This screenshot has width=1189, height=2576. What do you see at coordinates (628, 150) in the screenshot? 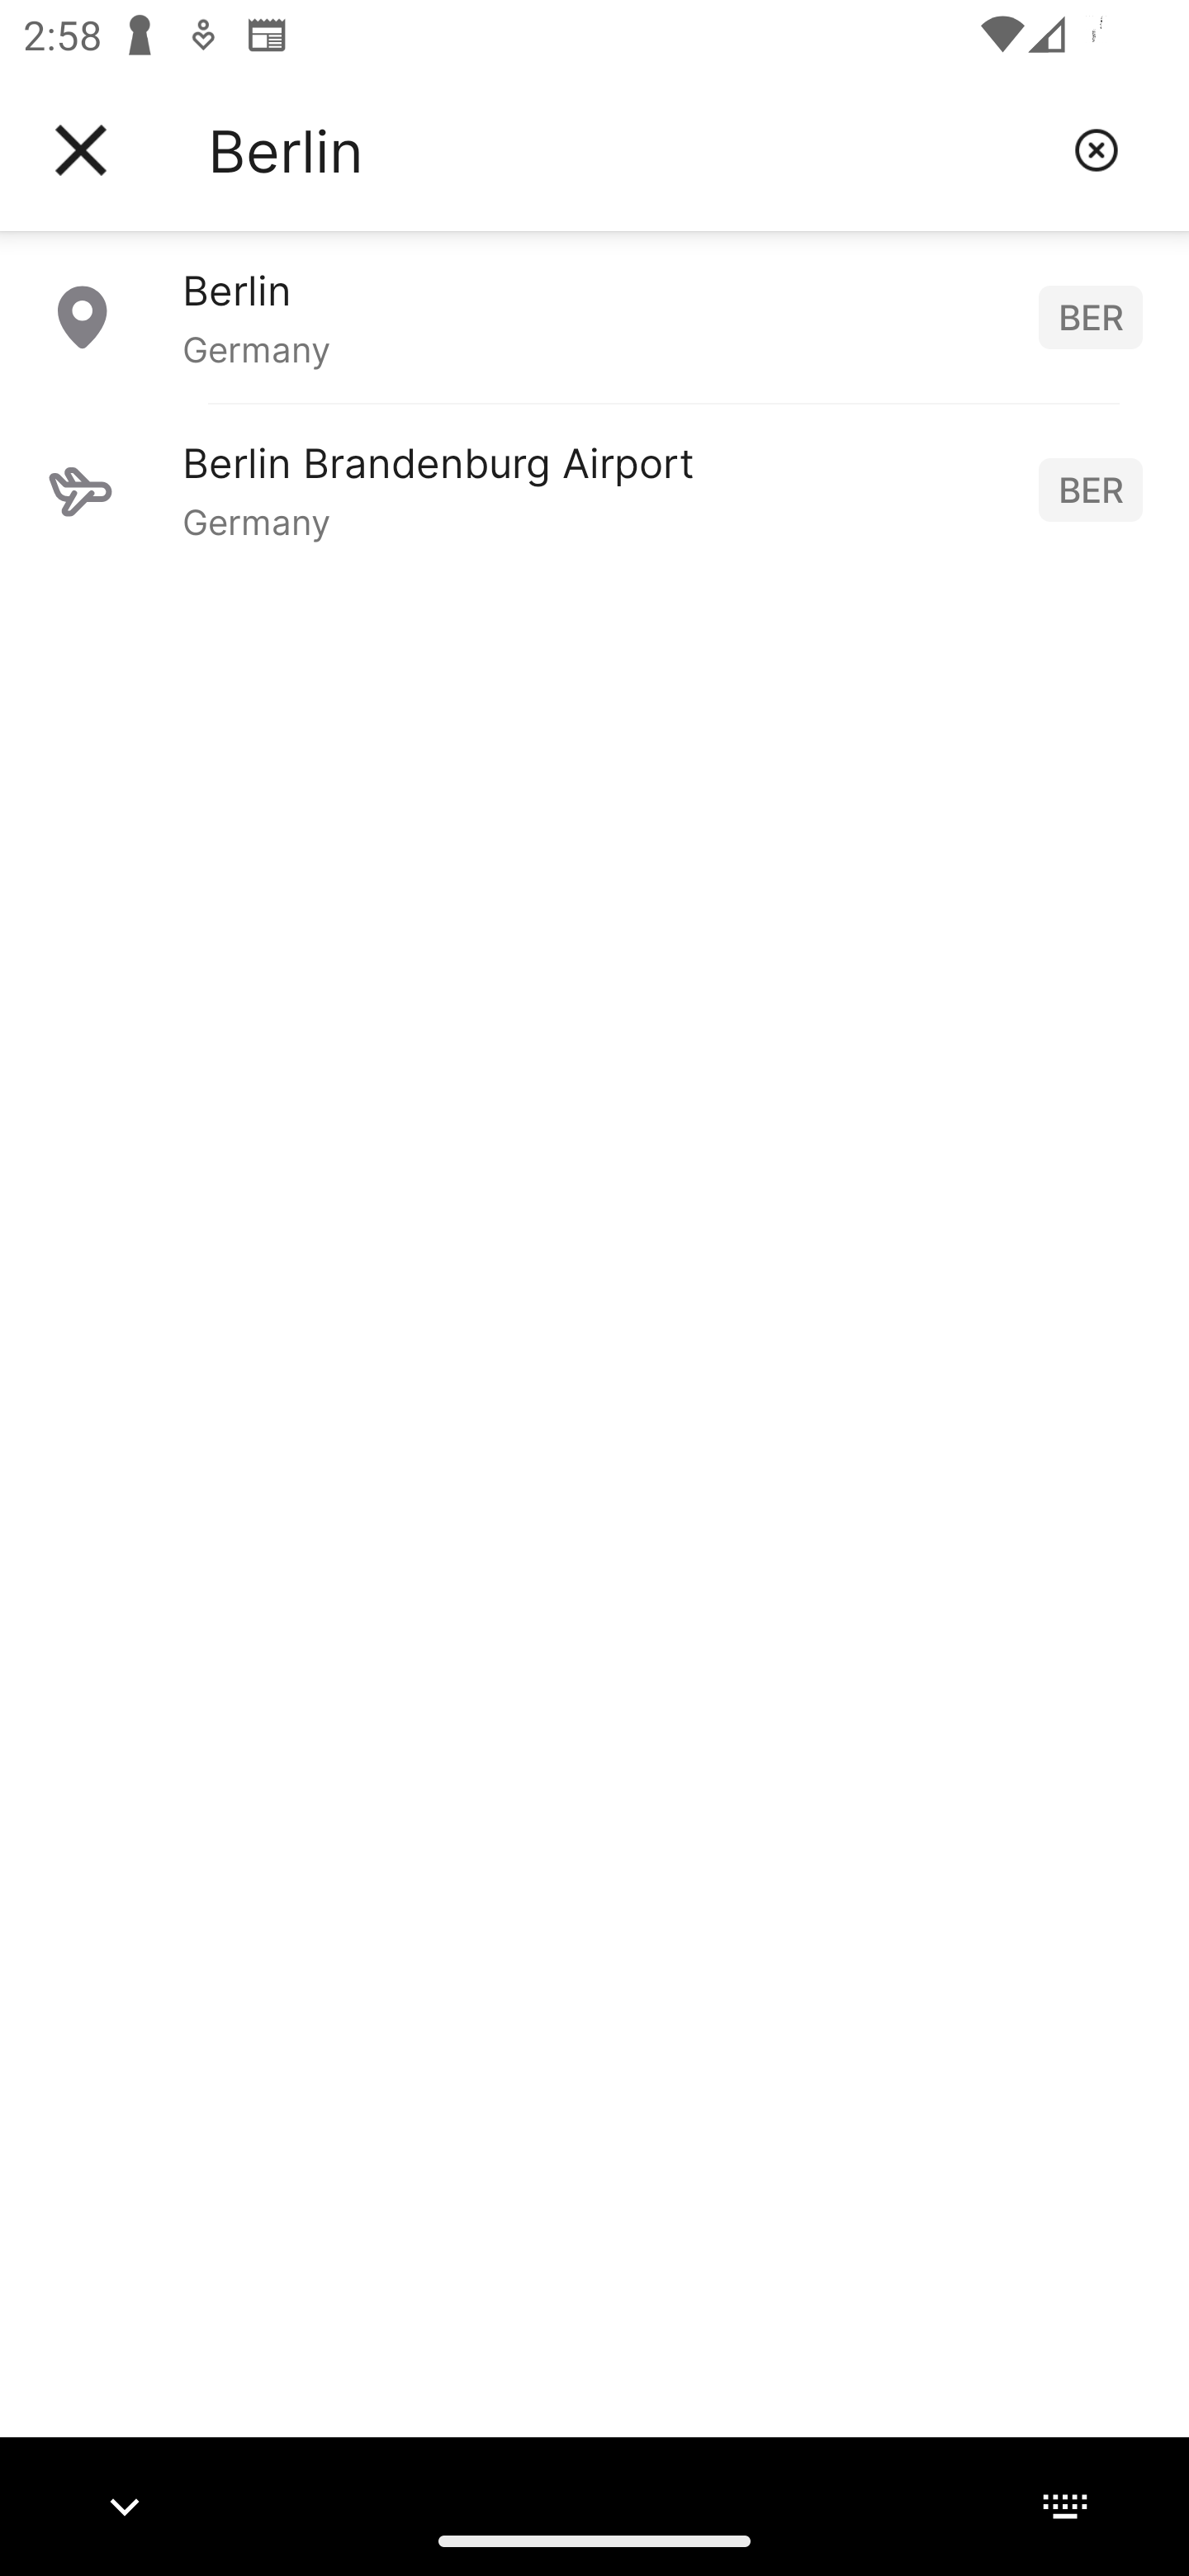
I see `Berlin` at bounding box center [628, 150].